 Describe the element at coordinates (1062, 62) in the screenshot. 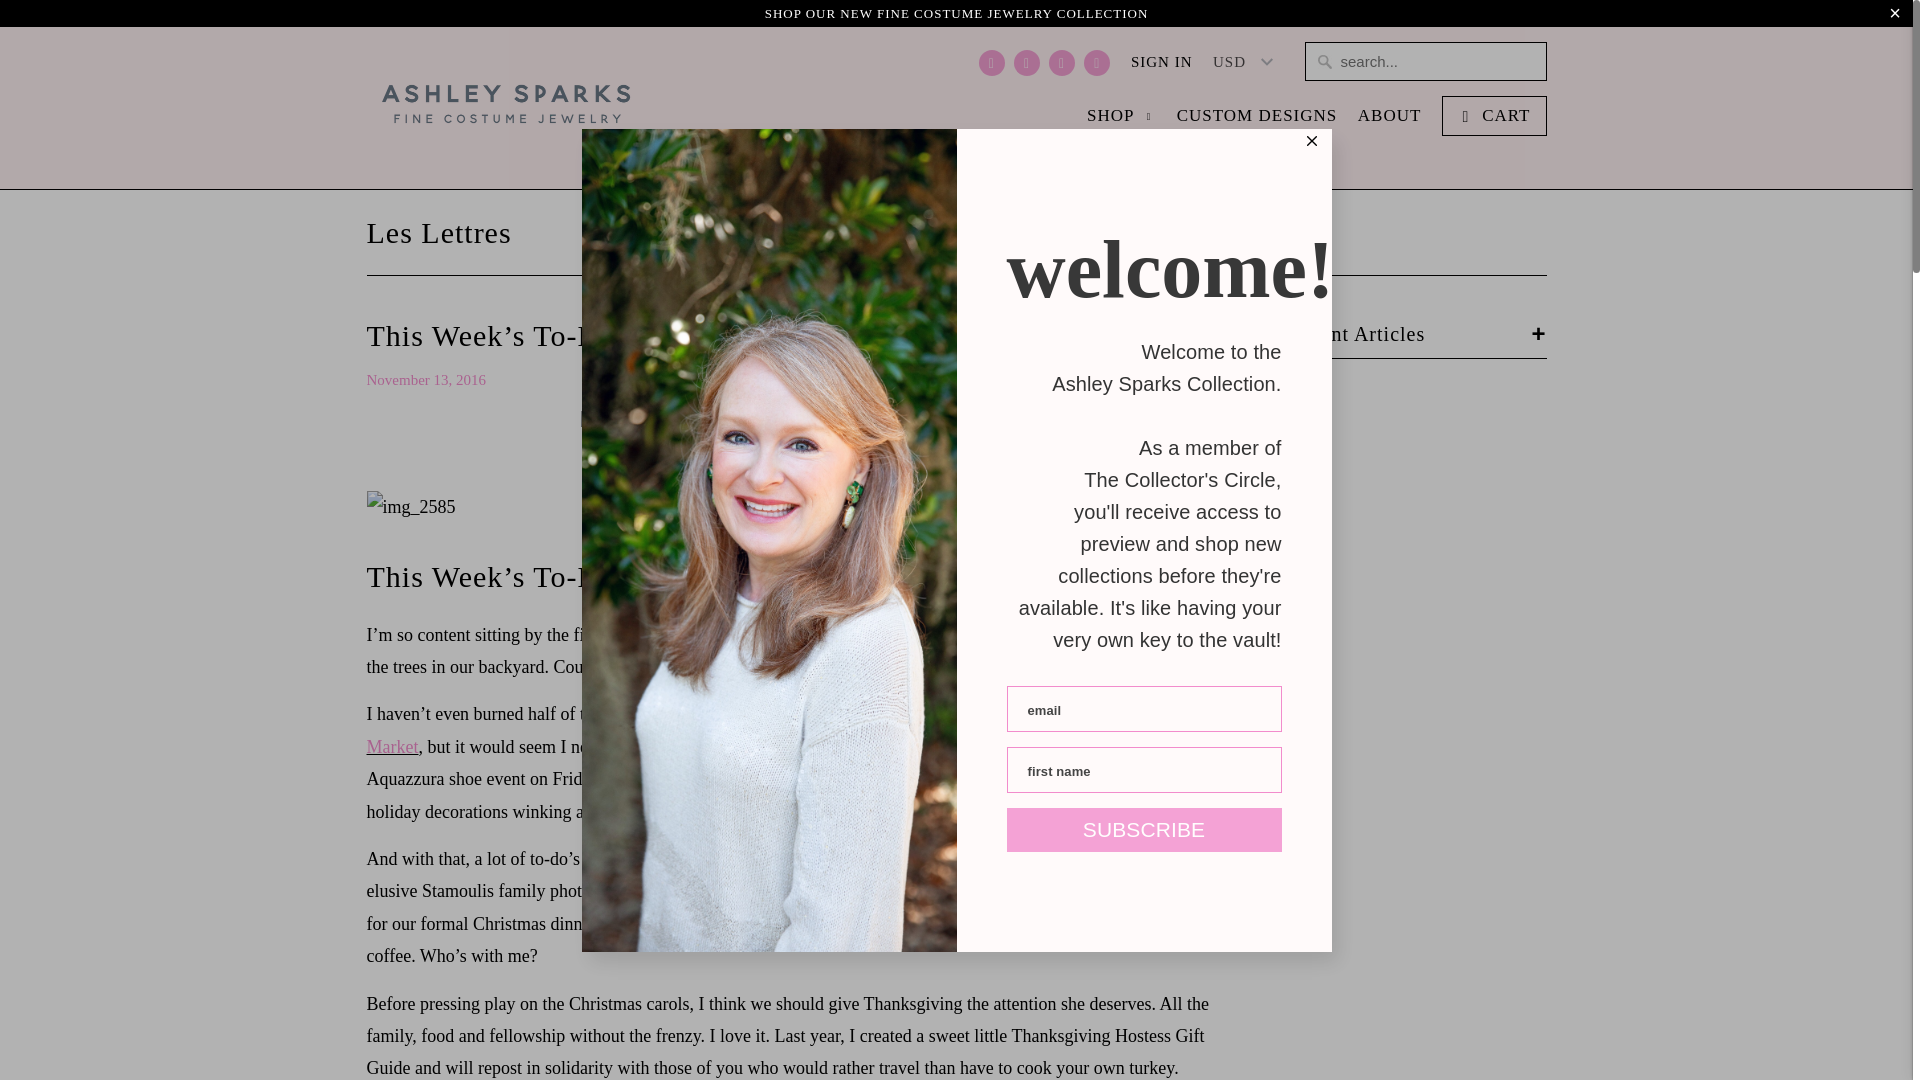

I see `Ashley Sparks Collection on Instagram` at that location.